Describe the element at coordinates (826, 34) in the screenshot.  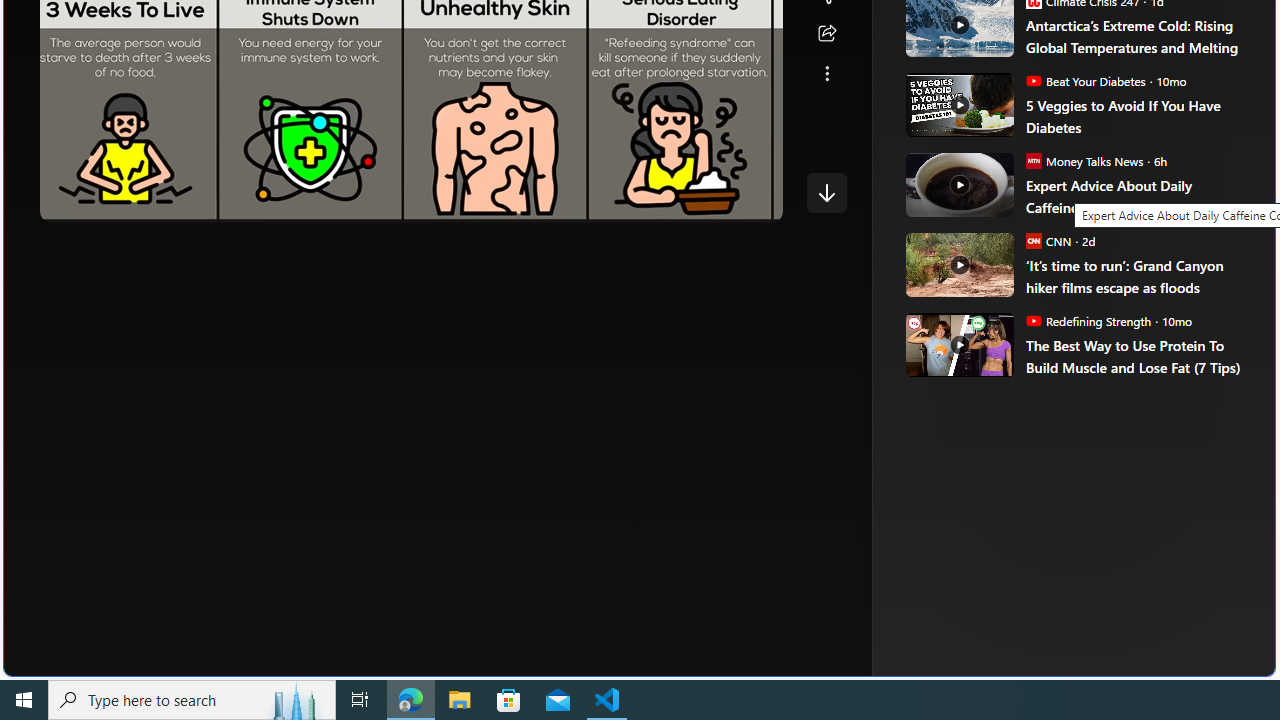
I see `Share this story` at that location.